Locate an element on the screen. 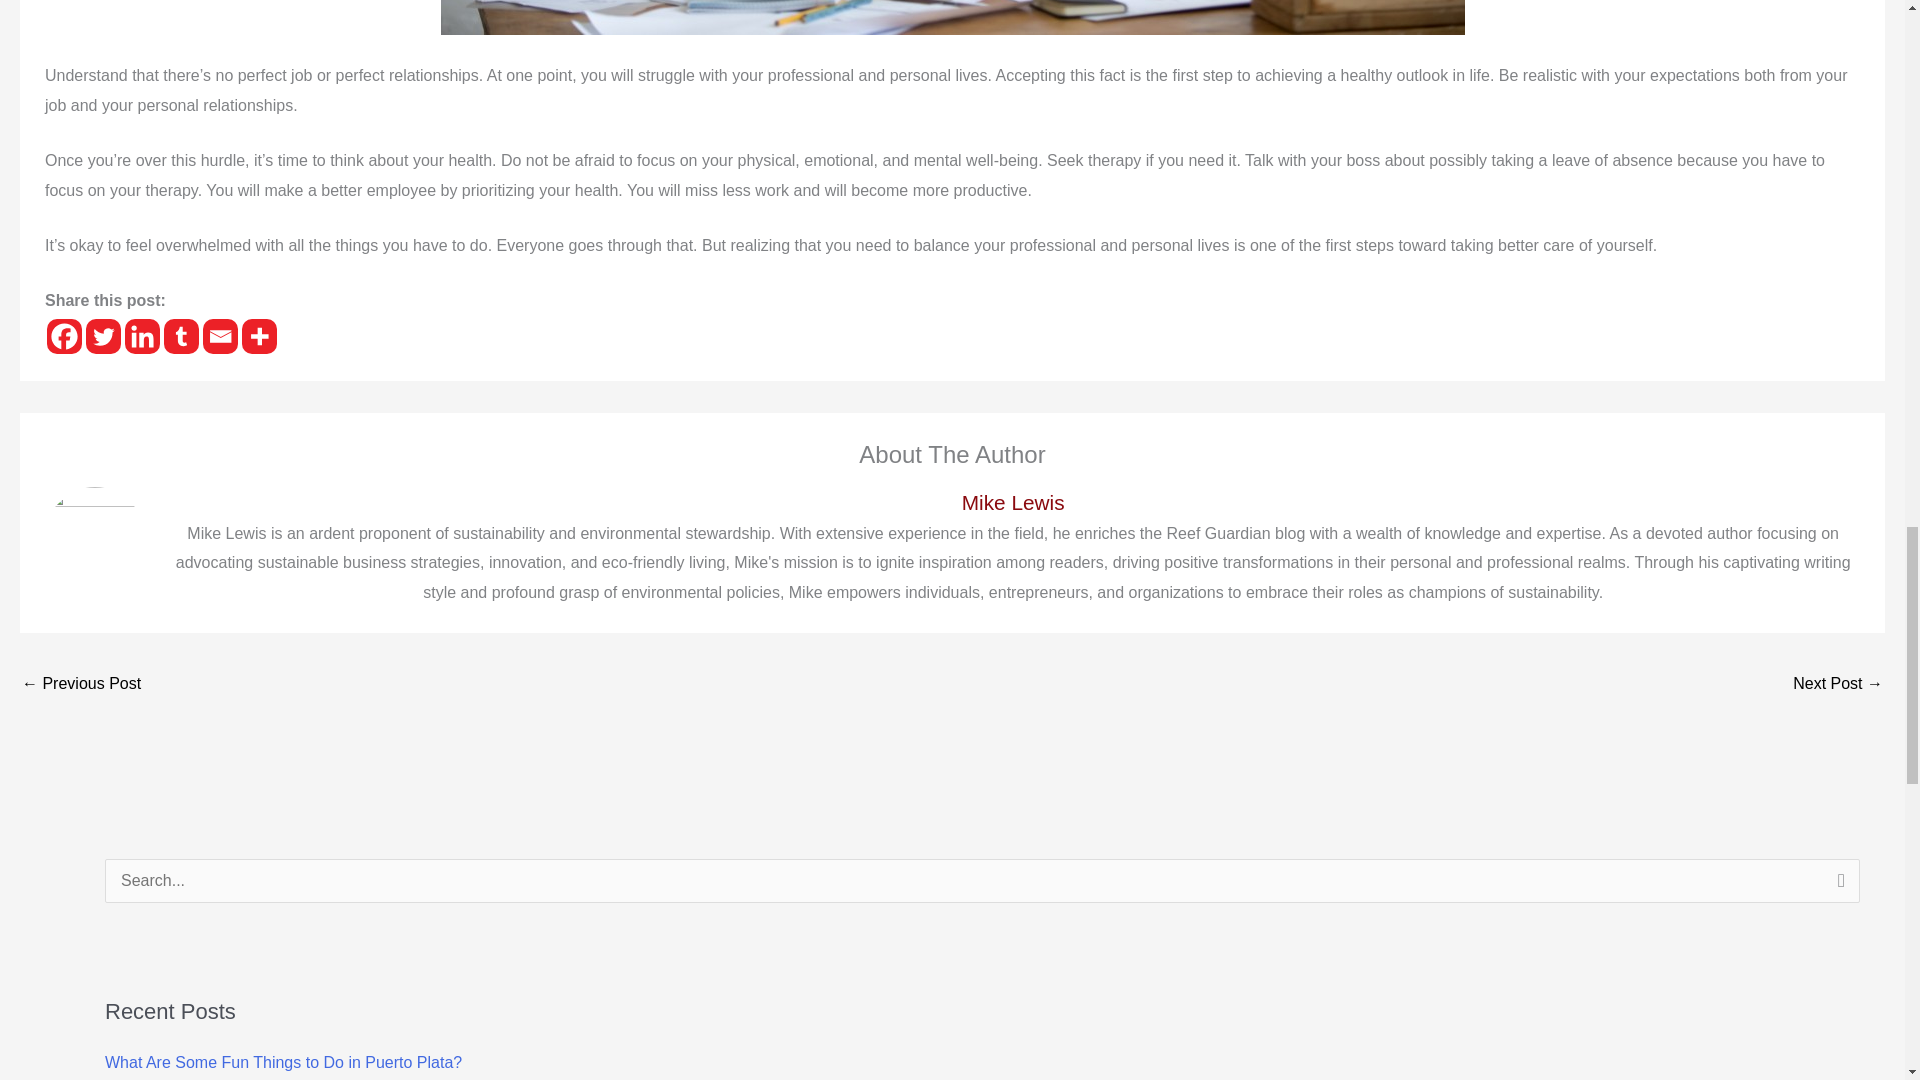 This screenshot has width=1920, height=1080. More is located at coordinates (258, 336).